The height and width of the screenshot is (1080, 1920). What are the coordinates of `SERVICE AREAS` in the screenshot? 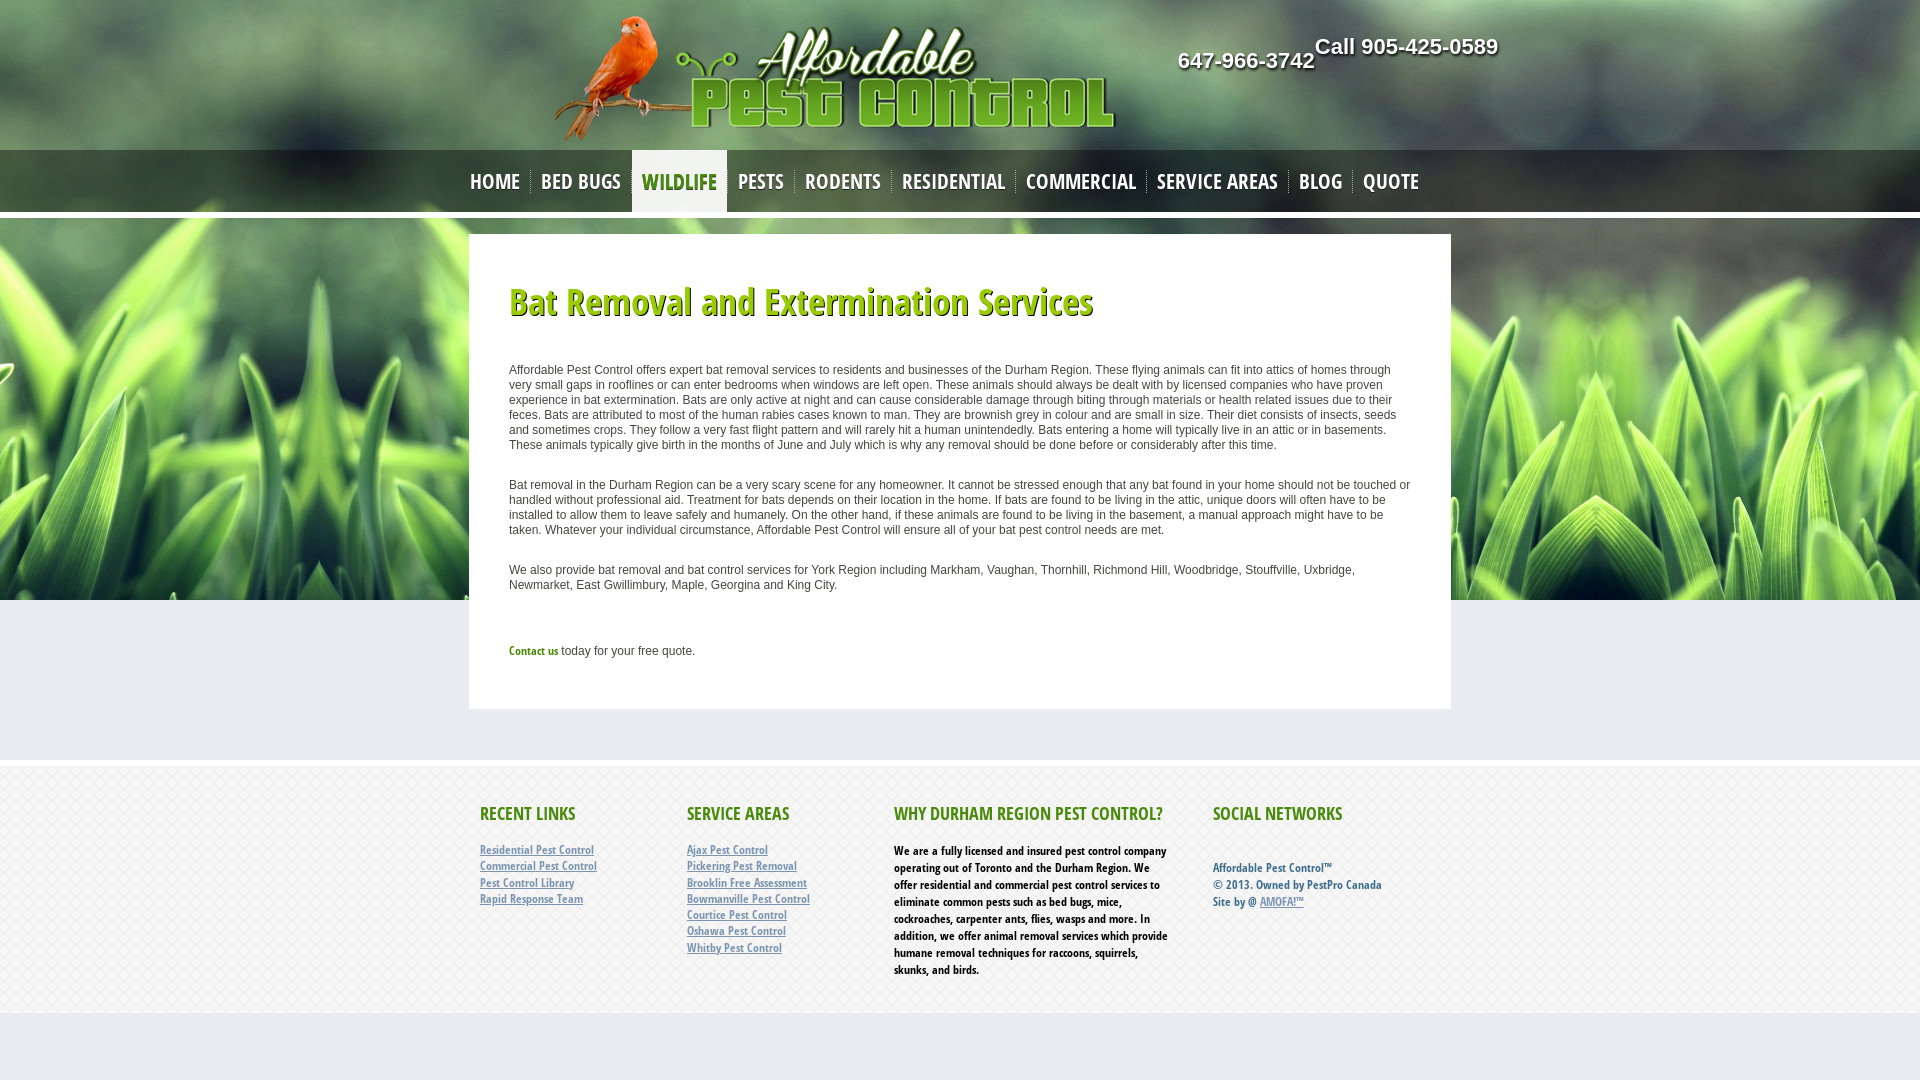 It's located at (1218, 181).